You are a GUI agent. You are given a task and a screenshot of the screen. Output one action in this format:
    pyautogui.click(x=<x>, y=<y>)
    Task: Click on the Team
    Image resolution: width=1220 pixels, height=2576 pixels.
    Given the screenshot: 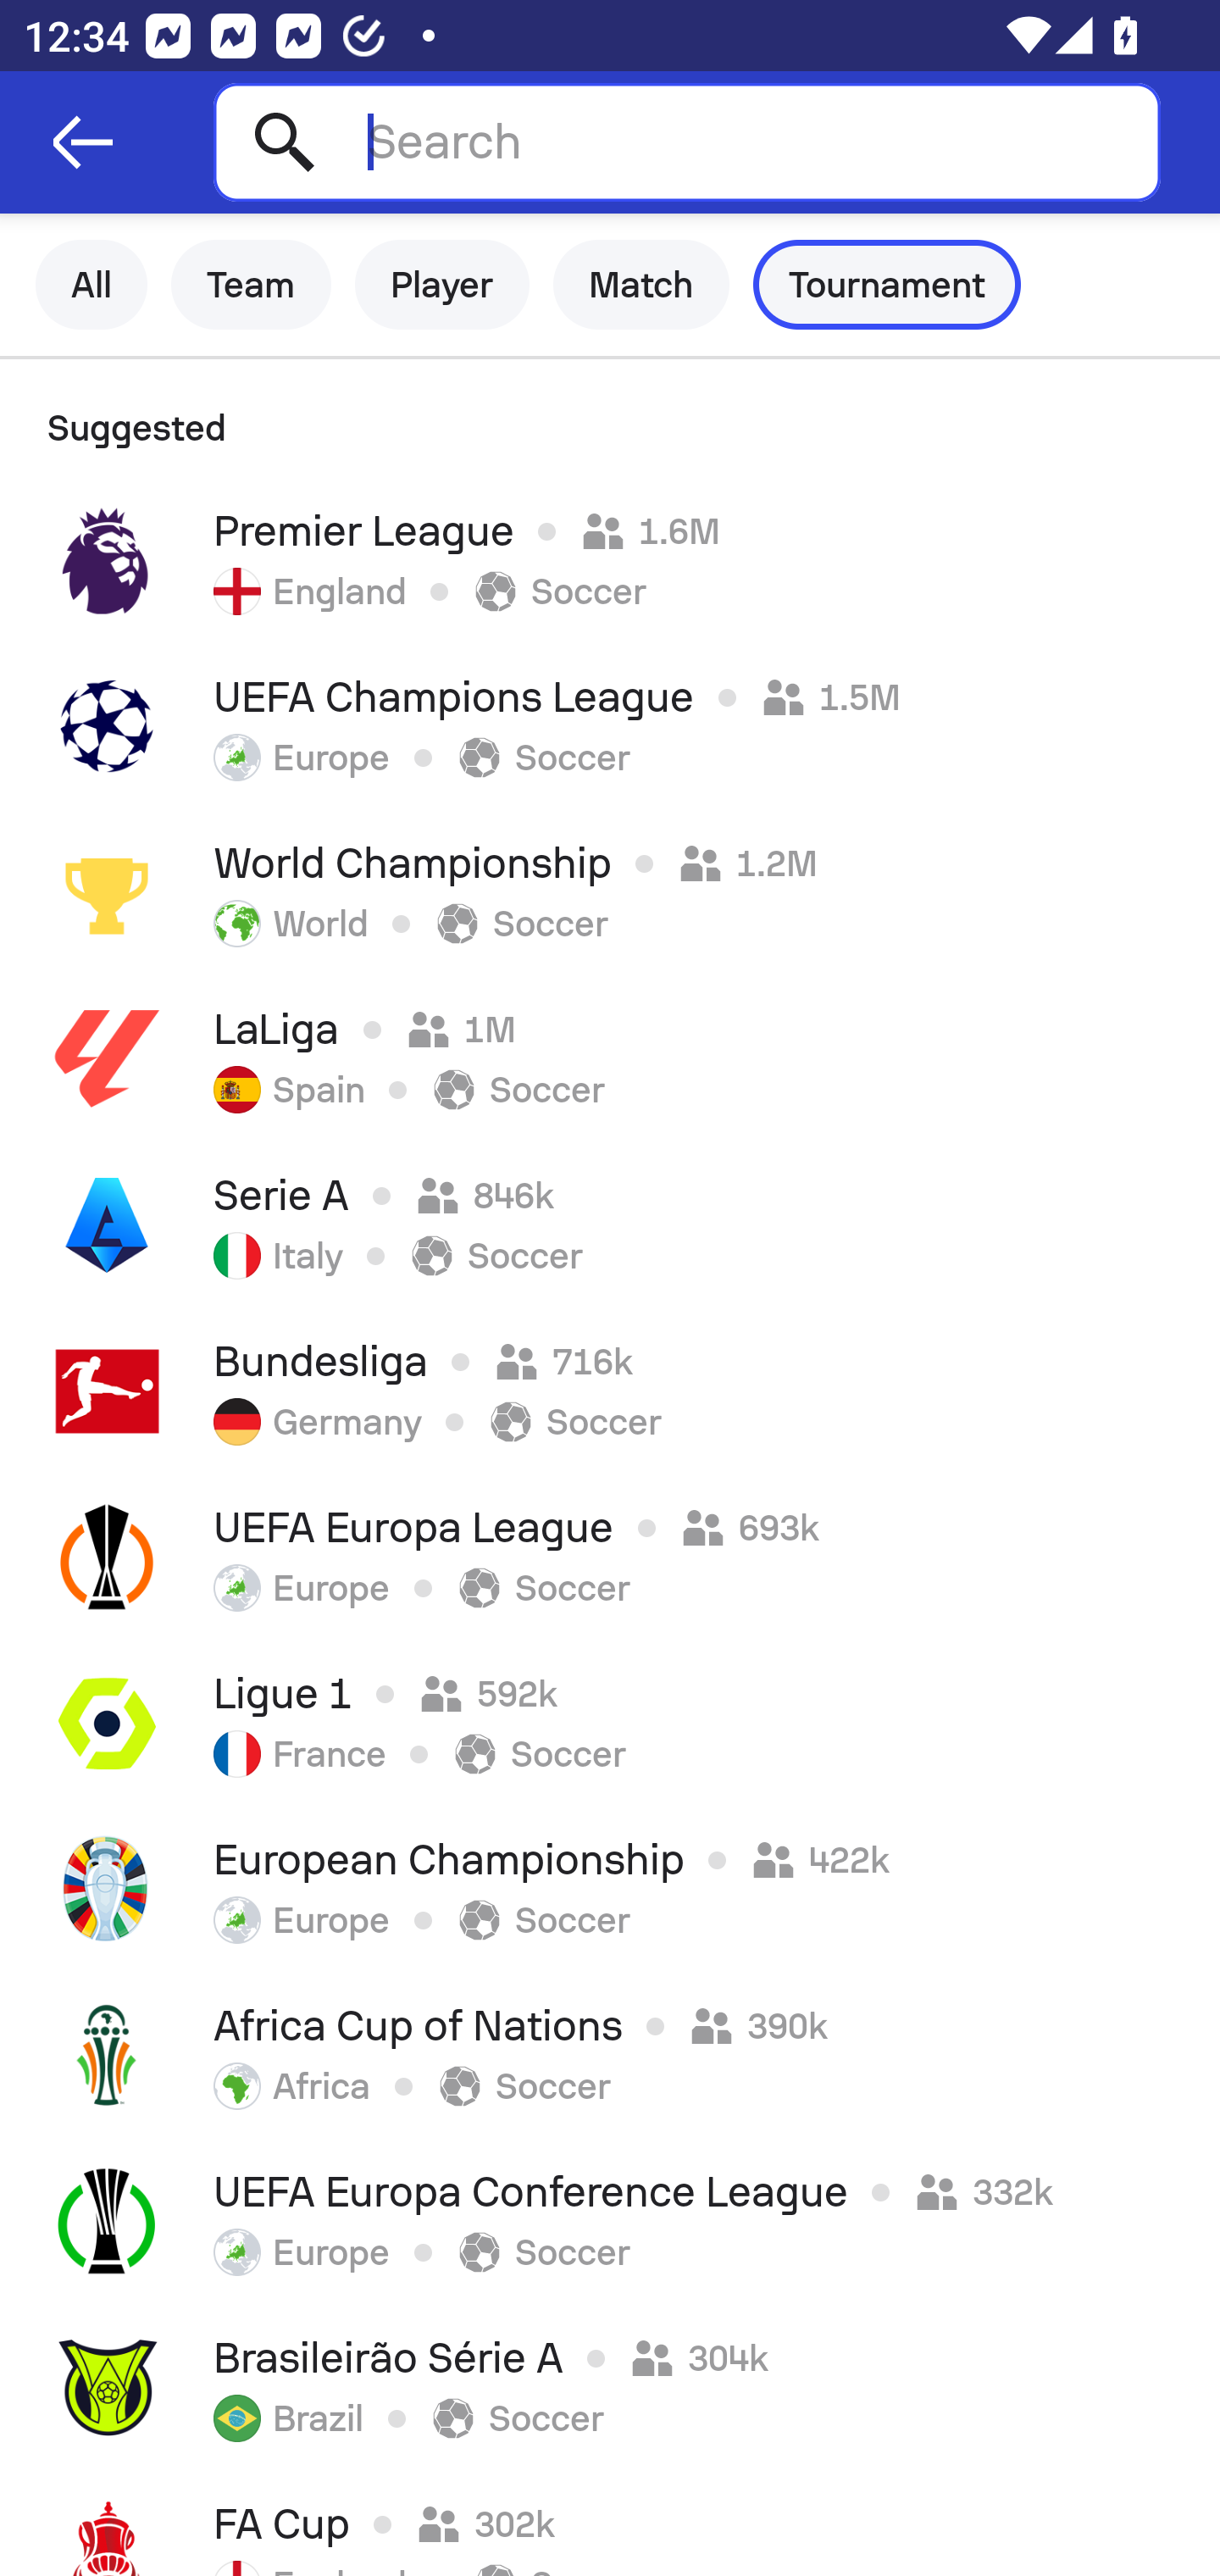 What is the action you would take?
    pyautogui.click(x=251, y=285)
    